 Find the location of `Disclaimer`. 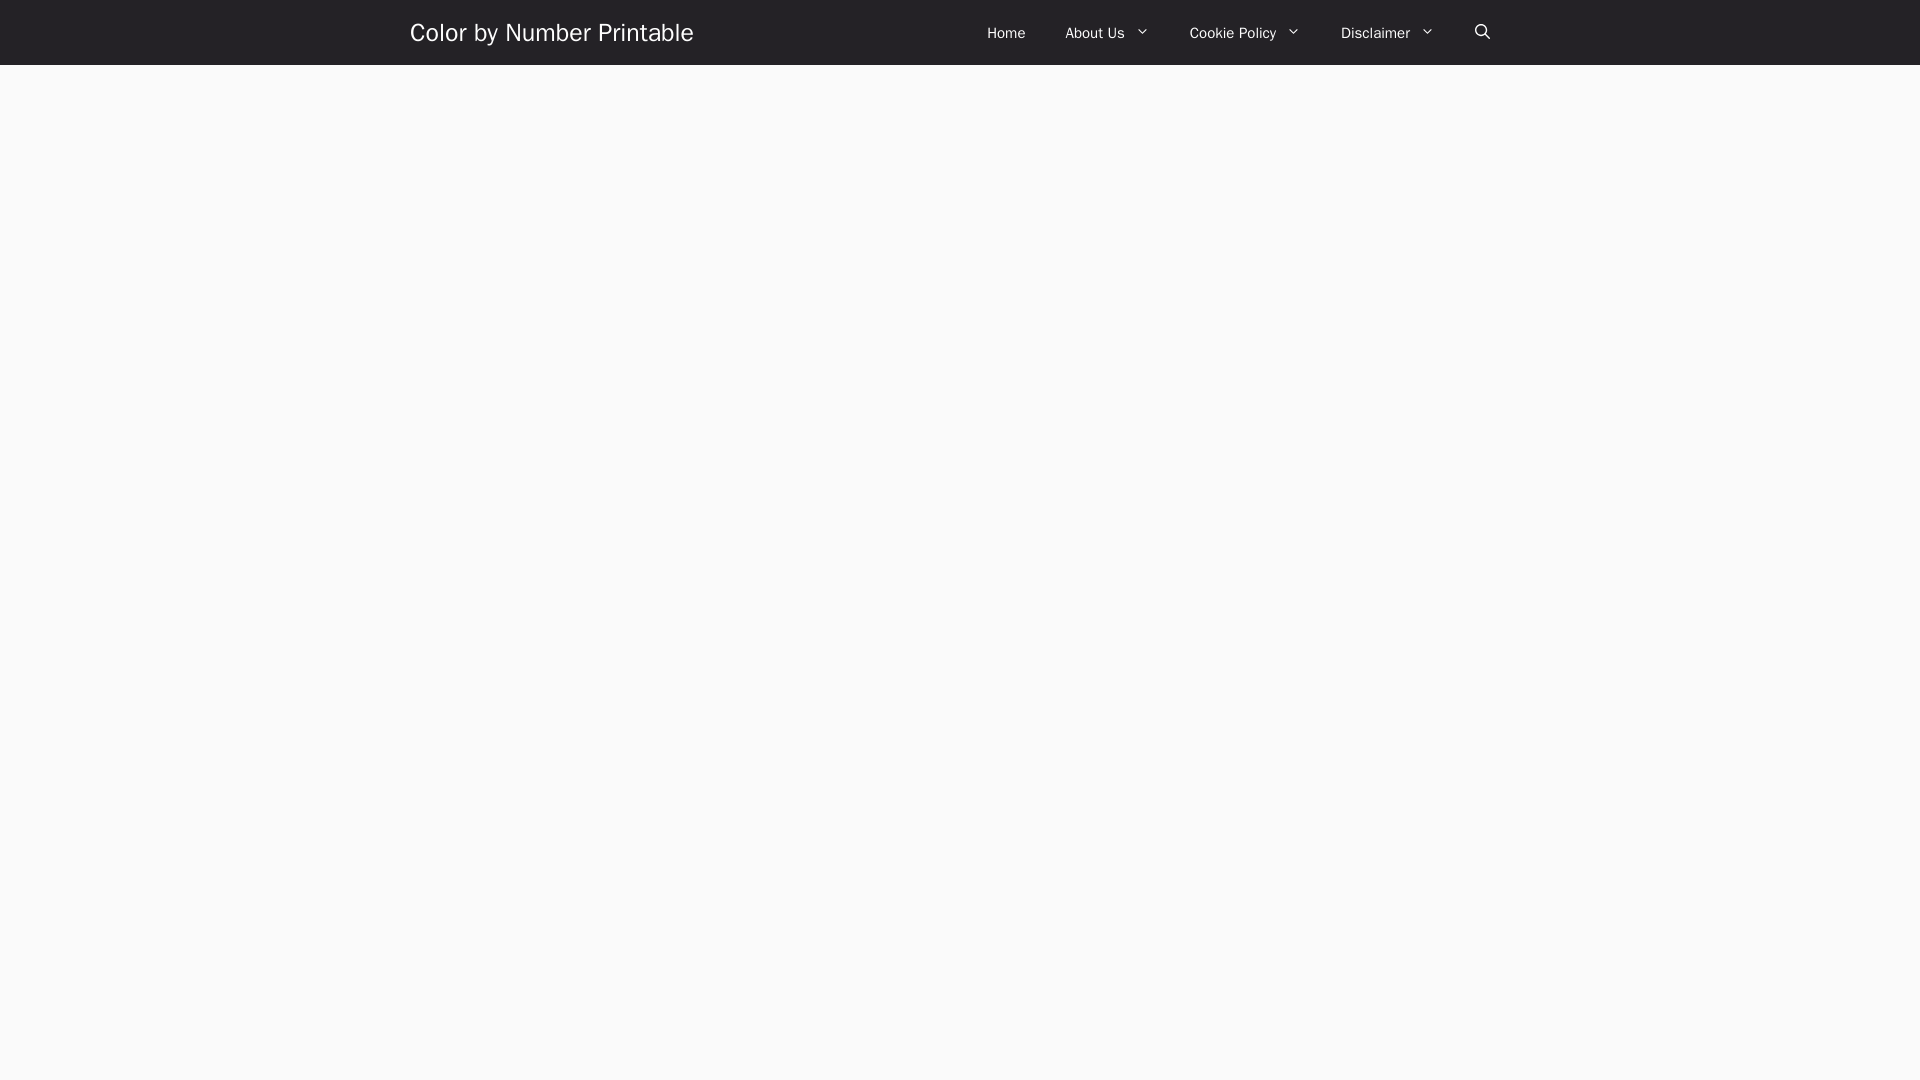

Disclaimer is located at coordinates (1388, 32).